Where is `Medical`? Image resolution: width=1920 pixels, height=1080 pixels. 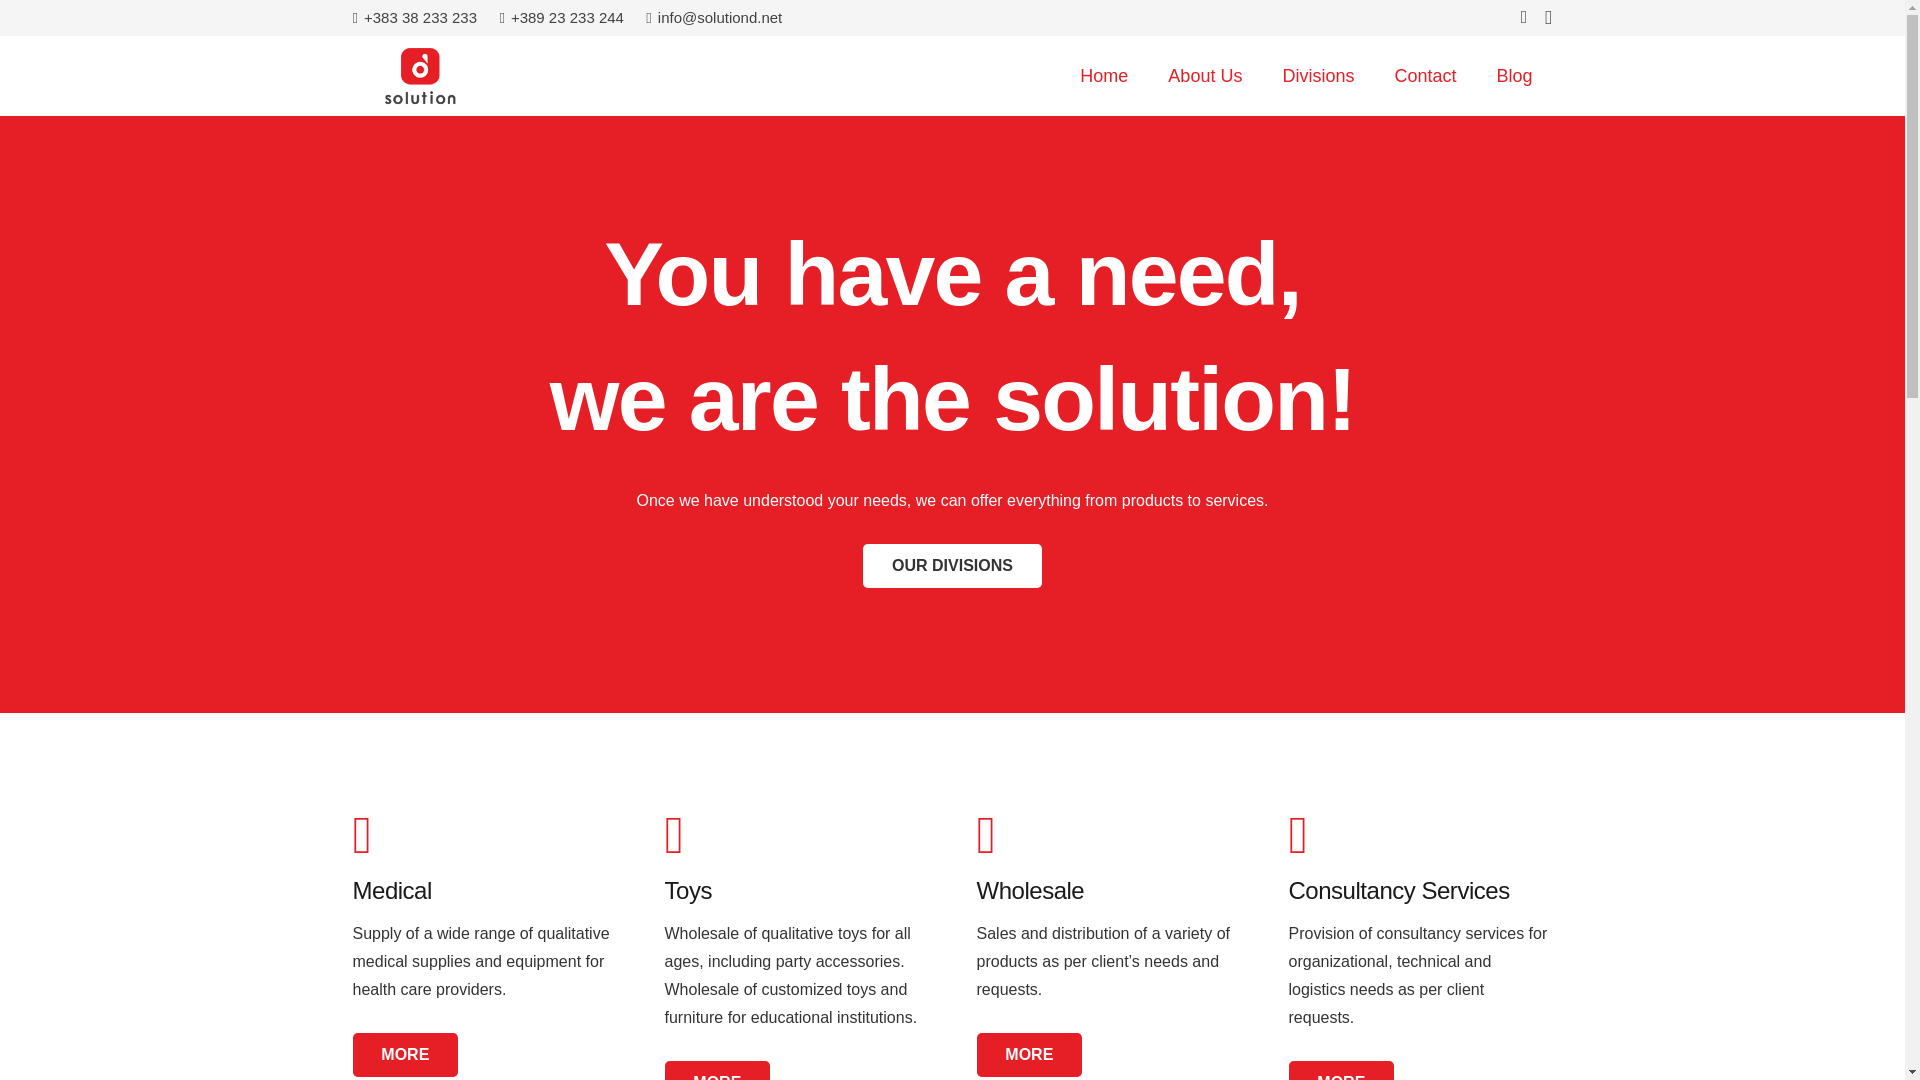 Medical is located at coordinates (484, 890).